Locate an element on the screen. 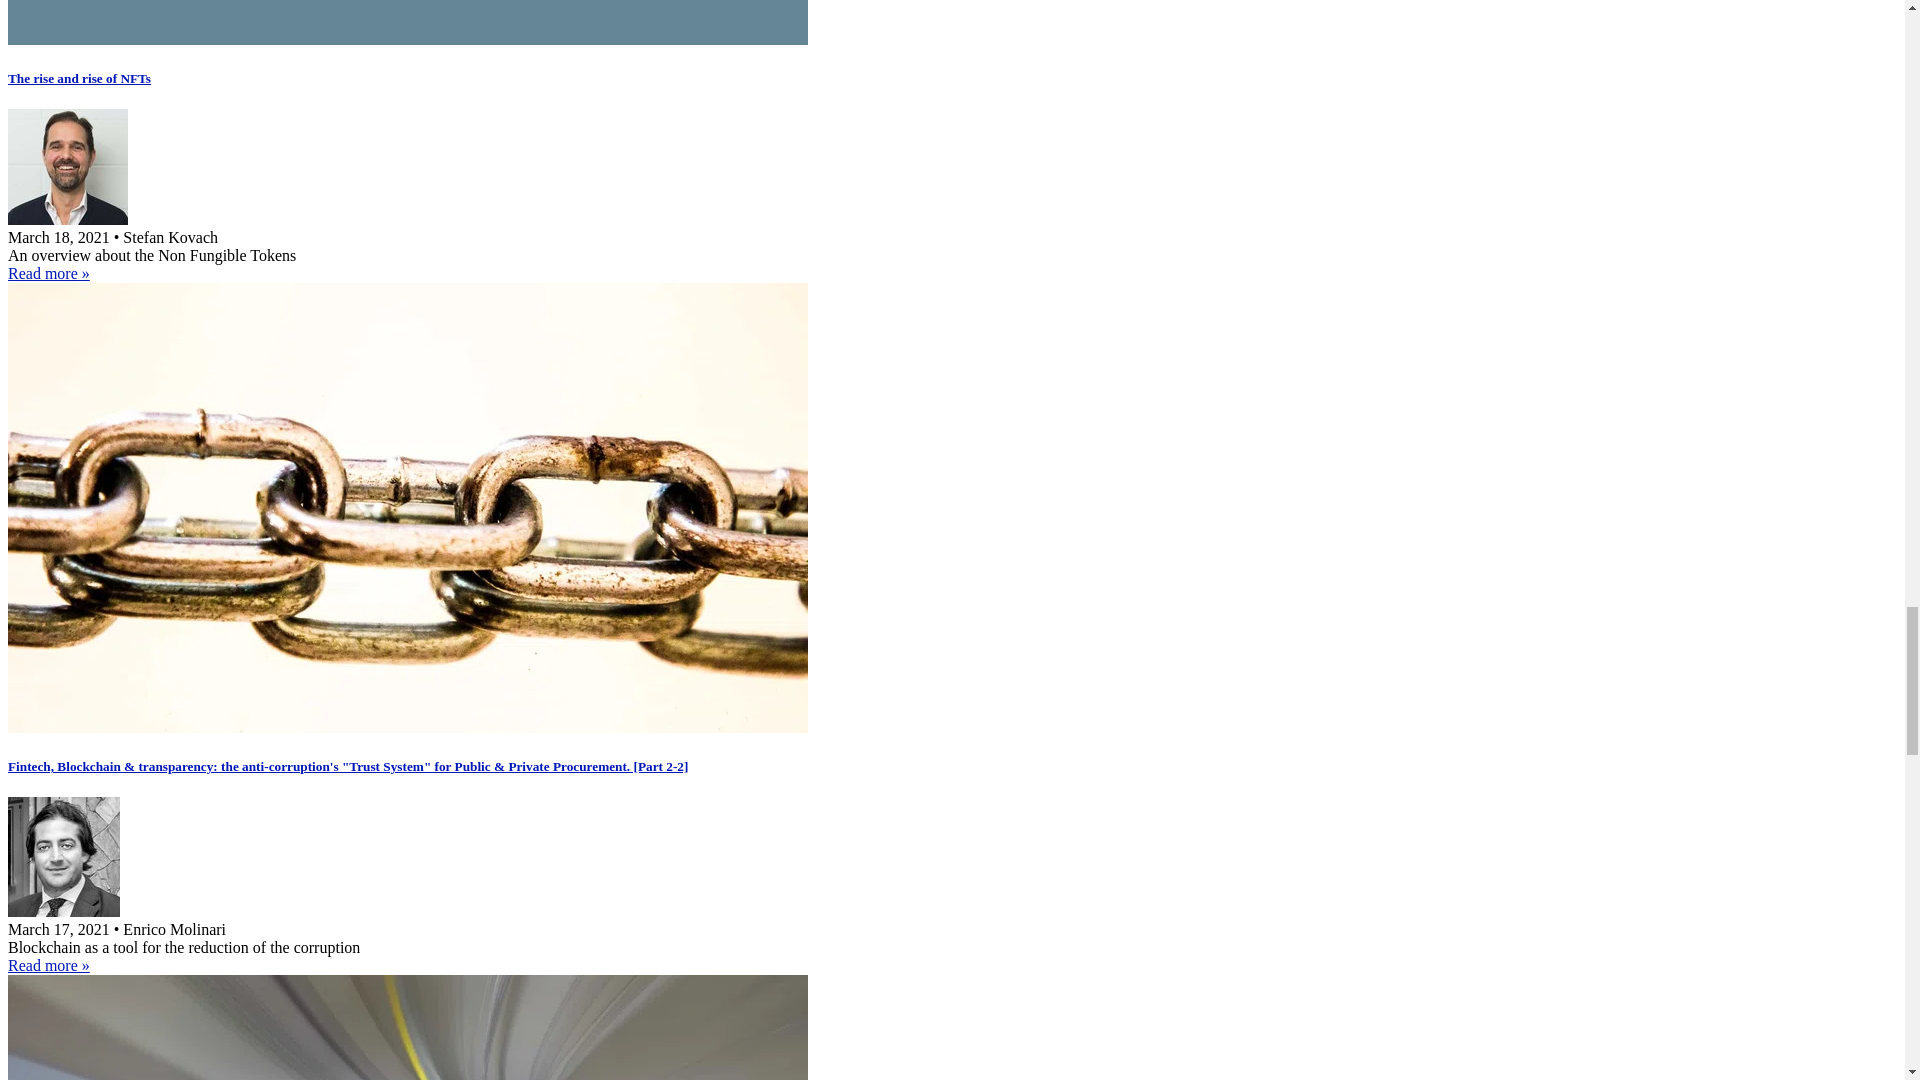  The rise and rise of NFTs is located at coordinates (408, 39).